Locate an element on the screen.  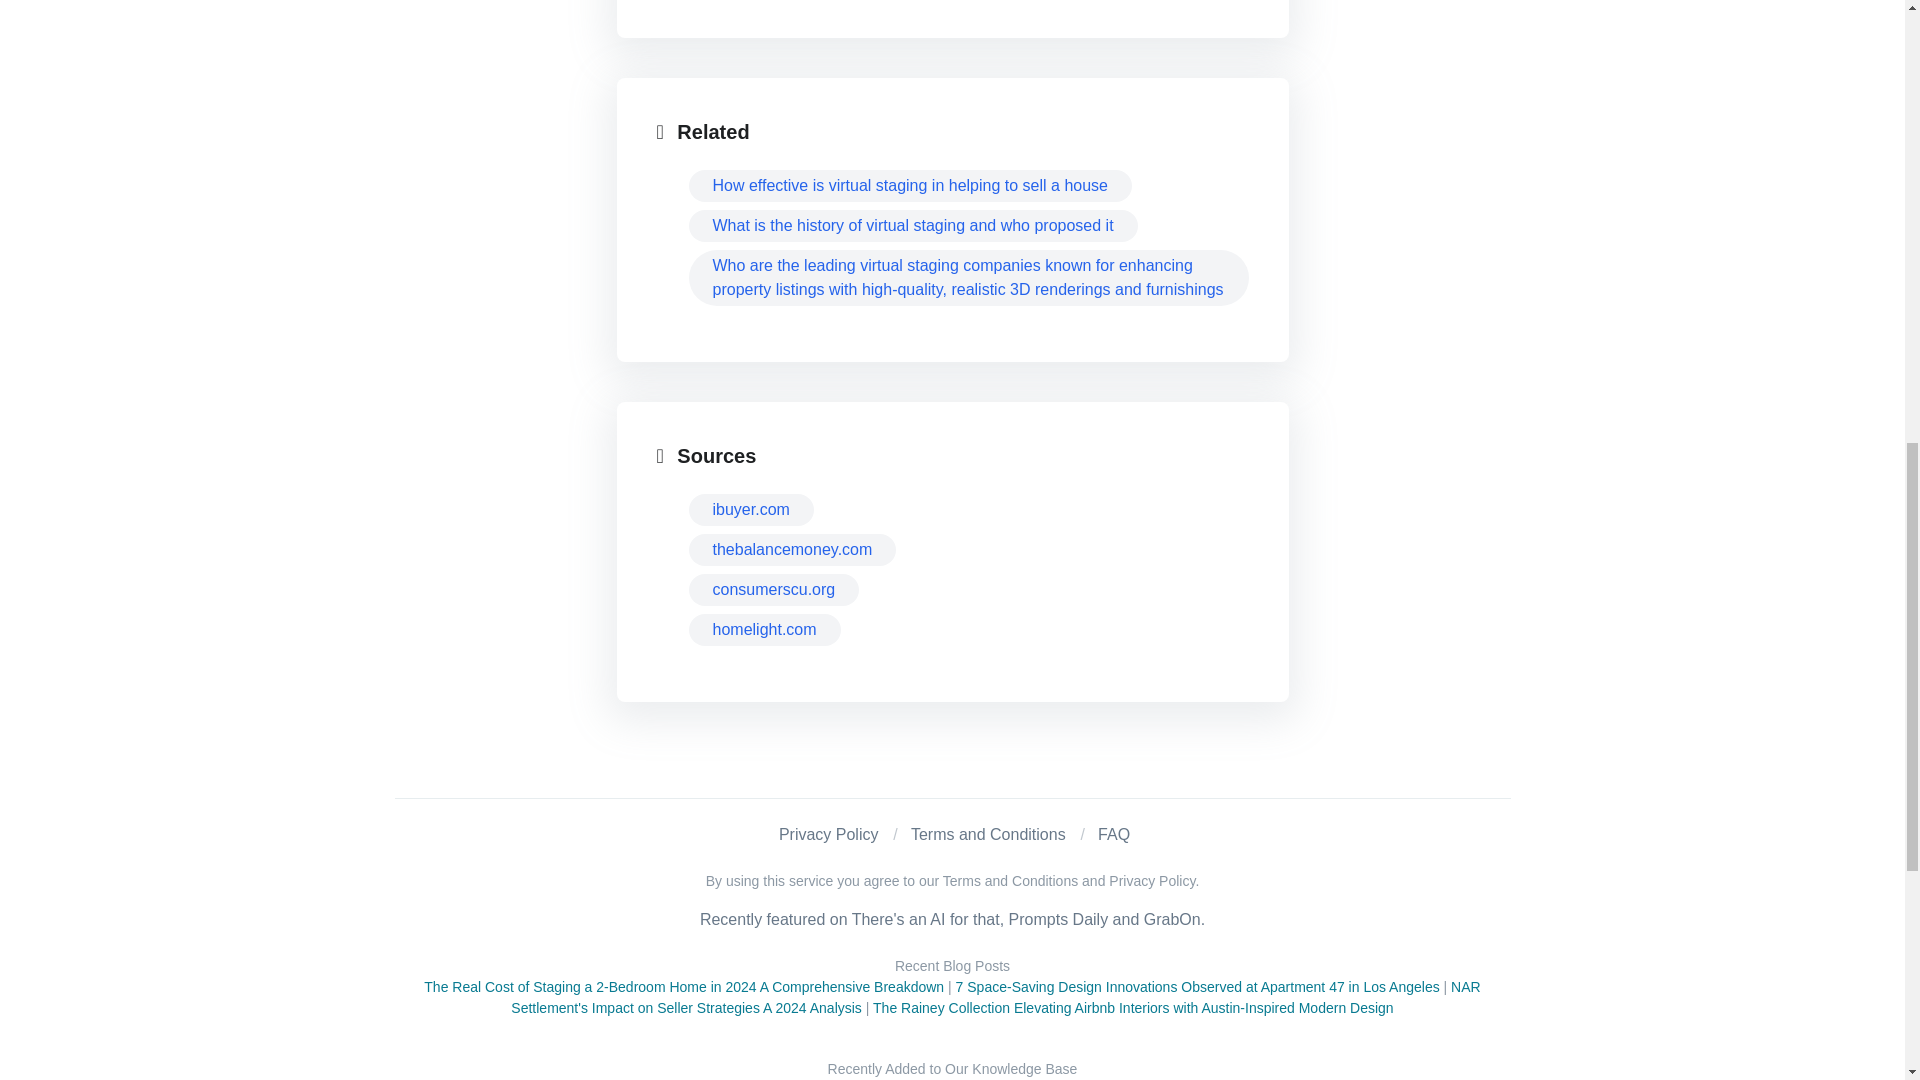
ibuyer.com is located at coordinates (750, 509).